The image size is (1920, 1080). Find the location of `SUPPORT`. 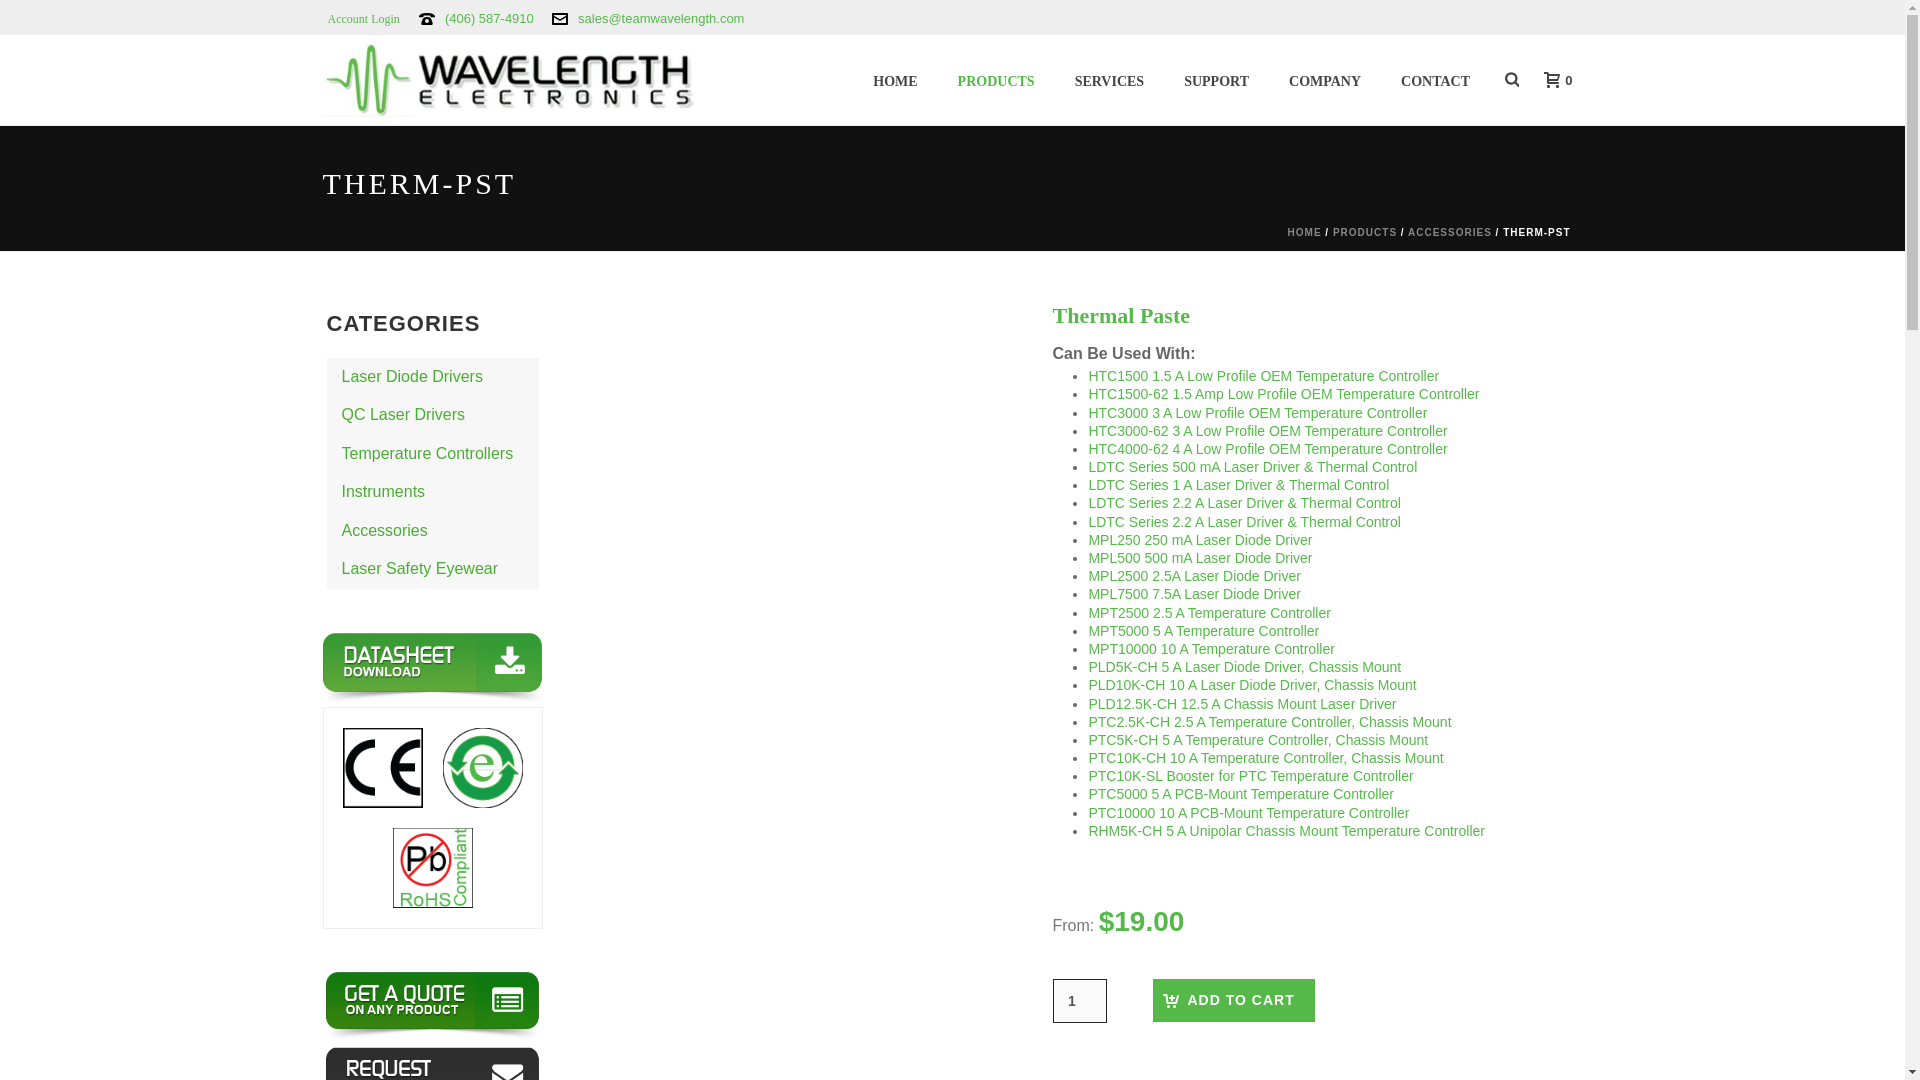

SUPPORT is located at coordinates (1216, 80).